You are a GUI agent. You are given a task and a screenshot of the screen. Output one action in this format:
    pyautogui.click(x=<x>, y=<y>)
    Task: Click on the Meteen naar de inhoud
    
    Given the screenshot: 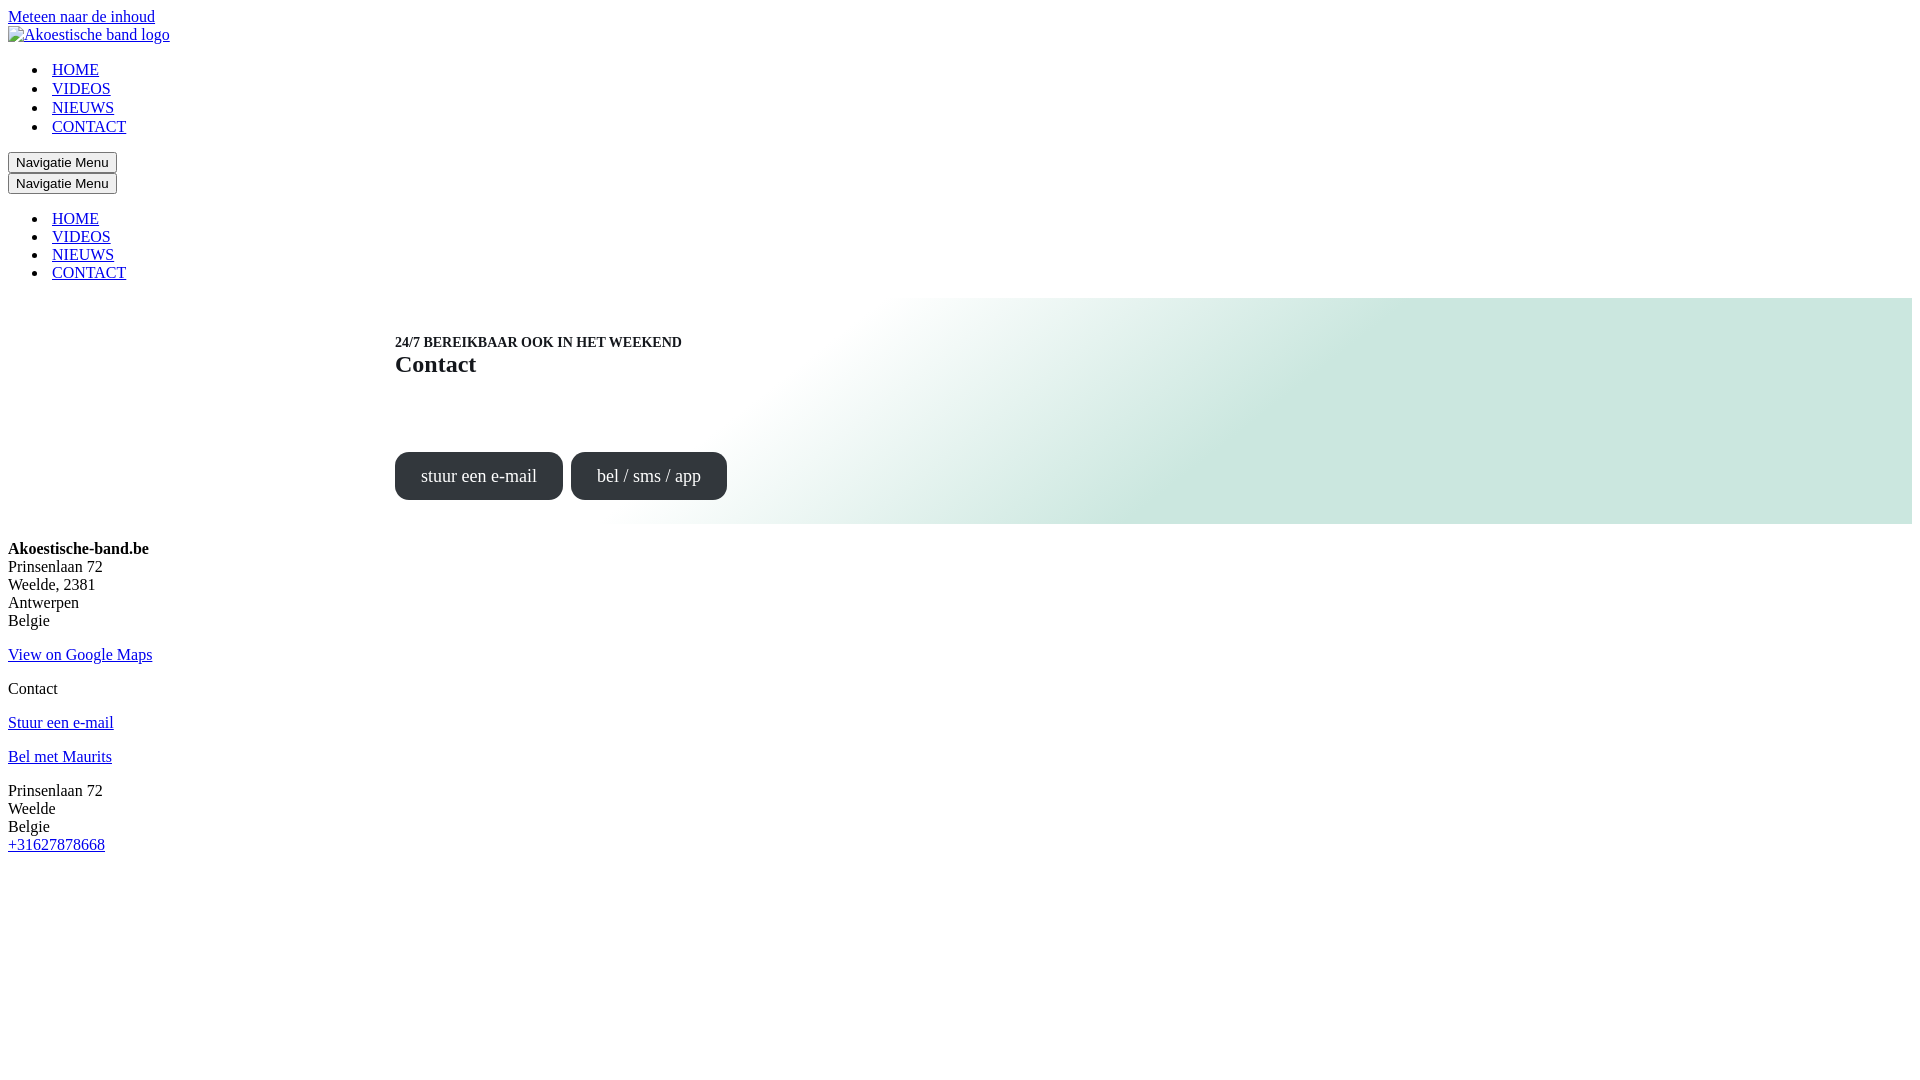 What is the action you would take?
    pyautogui.click(x=82, y=16)
    